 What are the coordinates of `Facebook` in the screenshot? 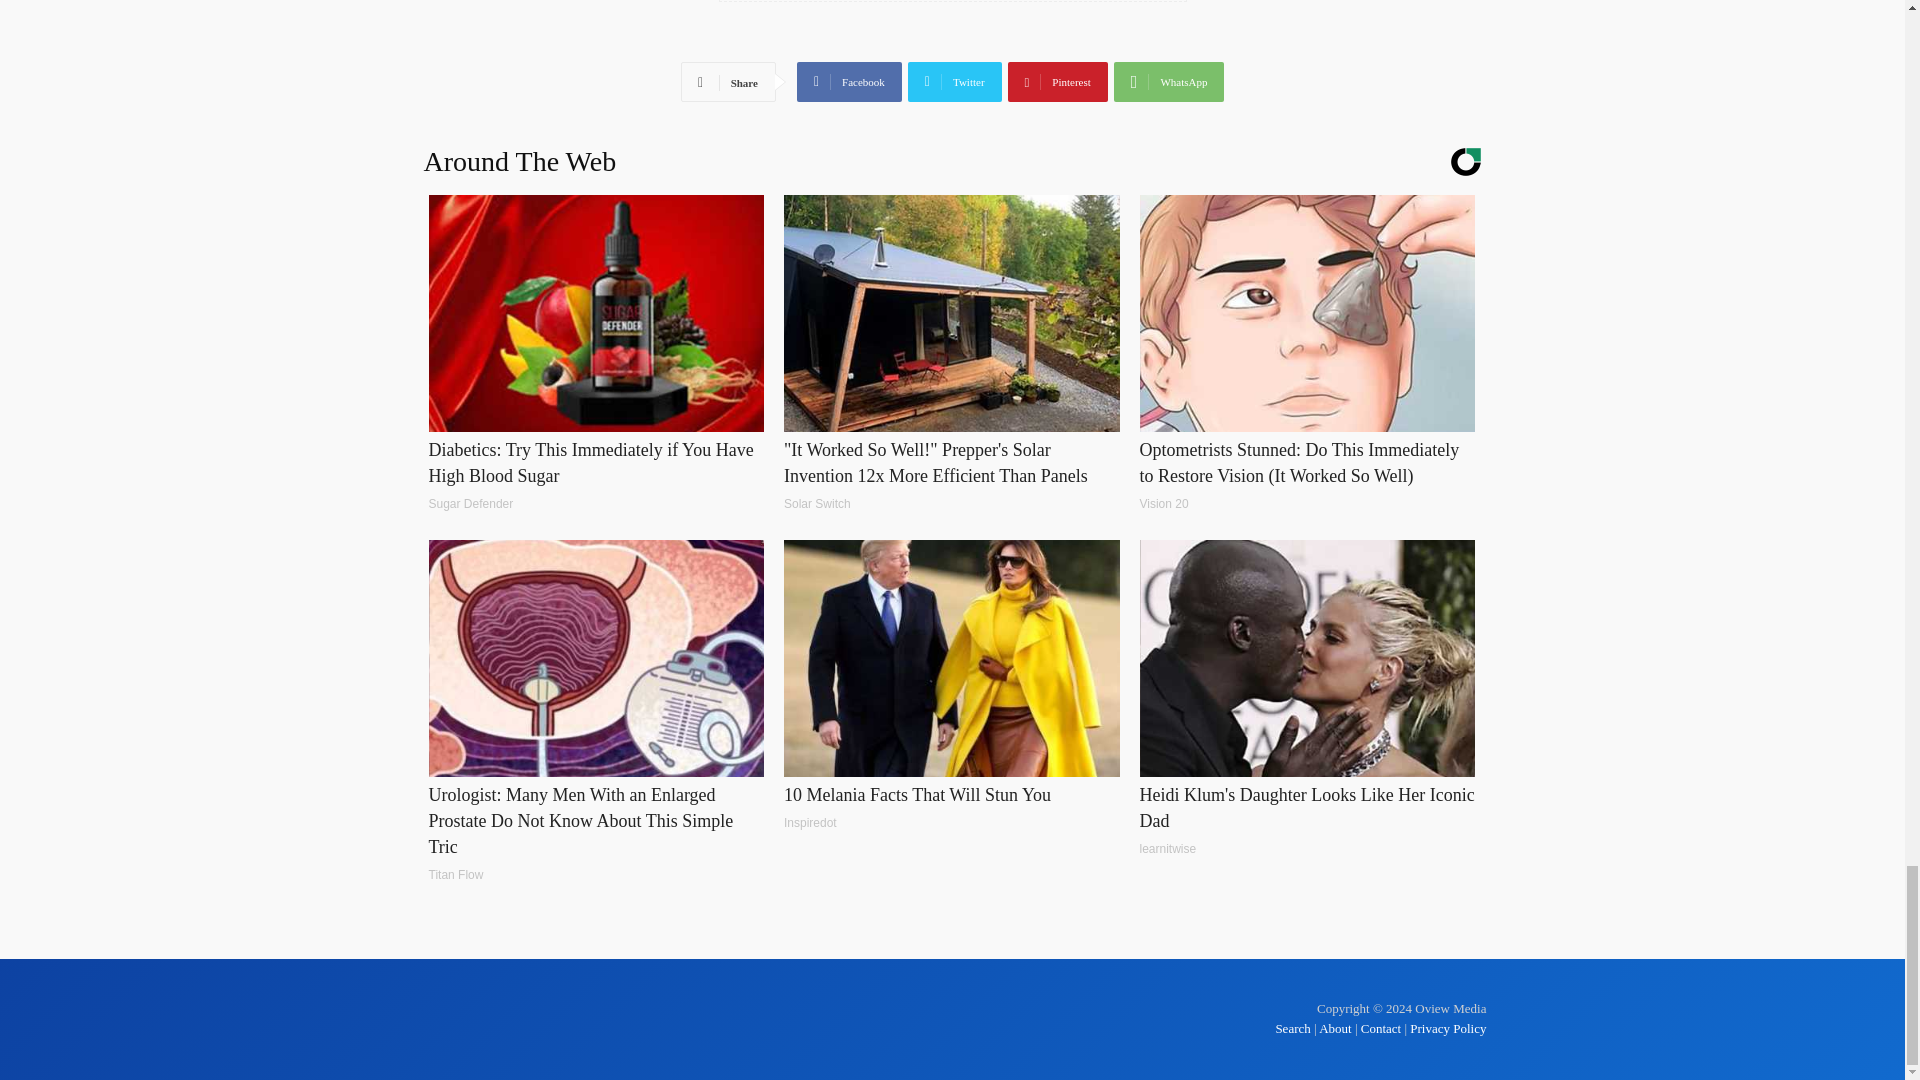 It's located at (849, 81).